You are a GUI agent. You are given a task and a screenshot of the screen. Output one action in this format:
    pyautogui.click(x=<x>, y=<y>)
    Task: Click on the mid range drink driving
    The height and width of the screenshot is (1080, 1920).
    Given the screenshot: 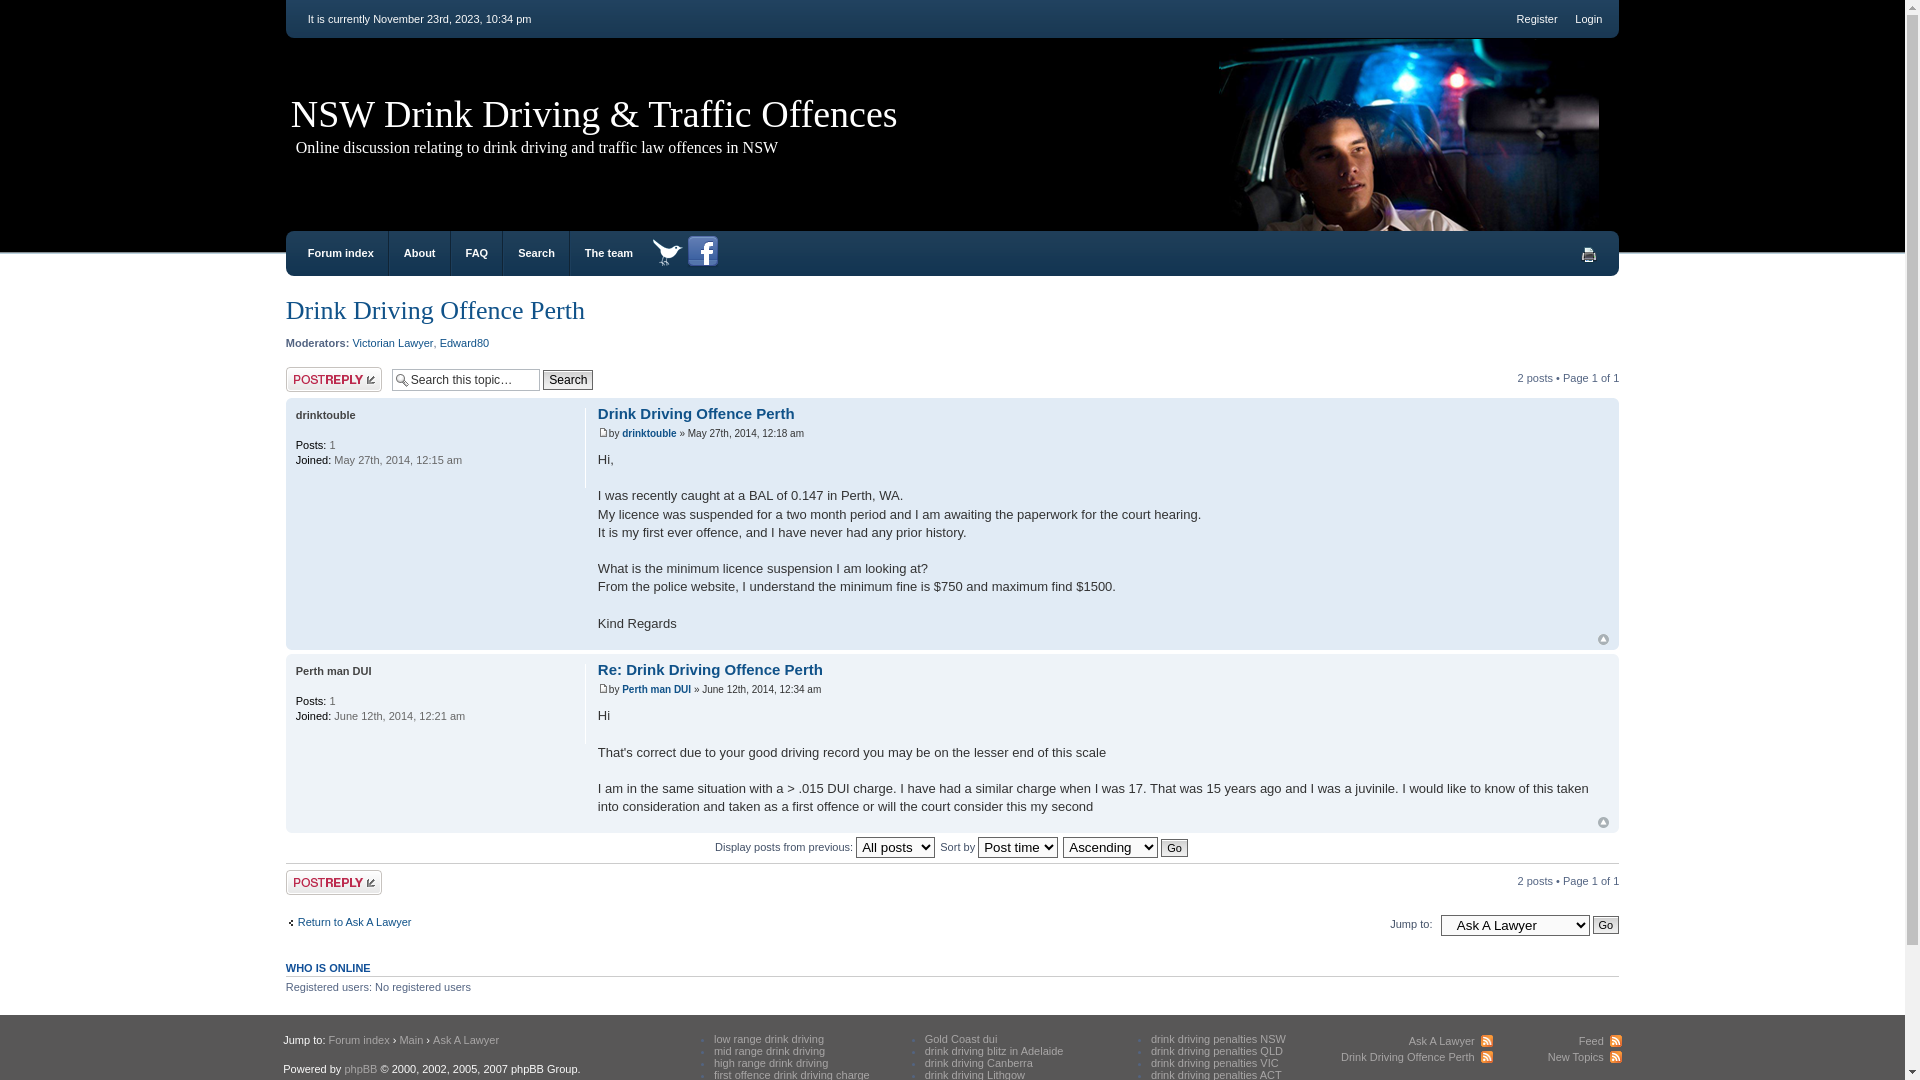 What is the action you would take?
    pyautogui.click(x=770, y=1051)
    